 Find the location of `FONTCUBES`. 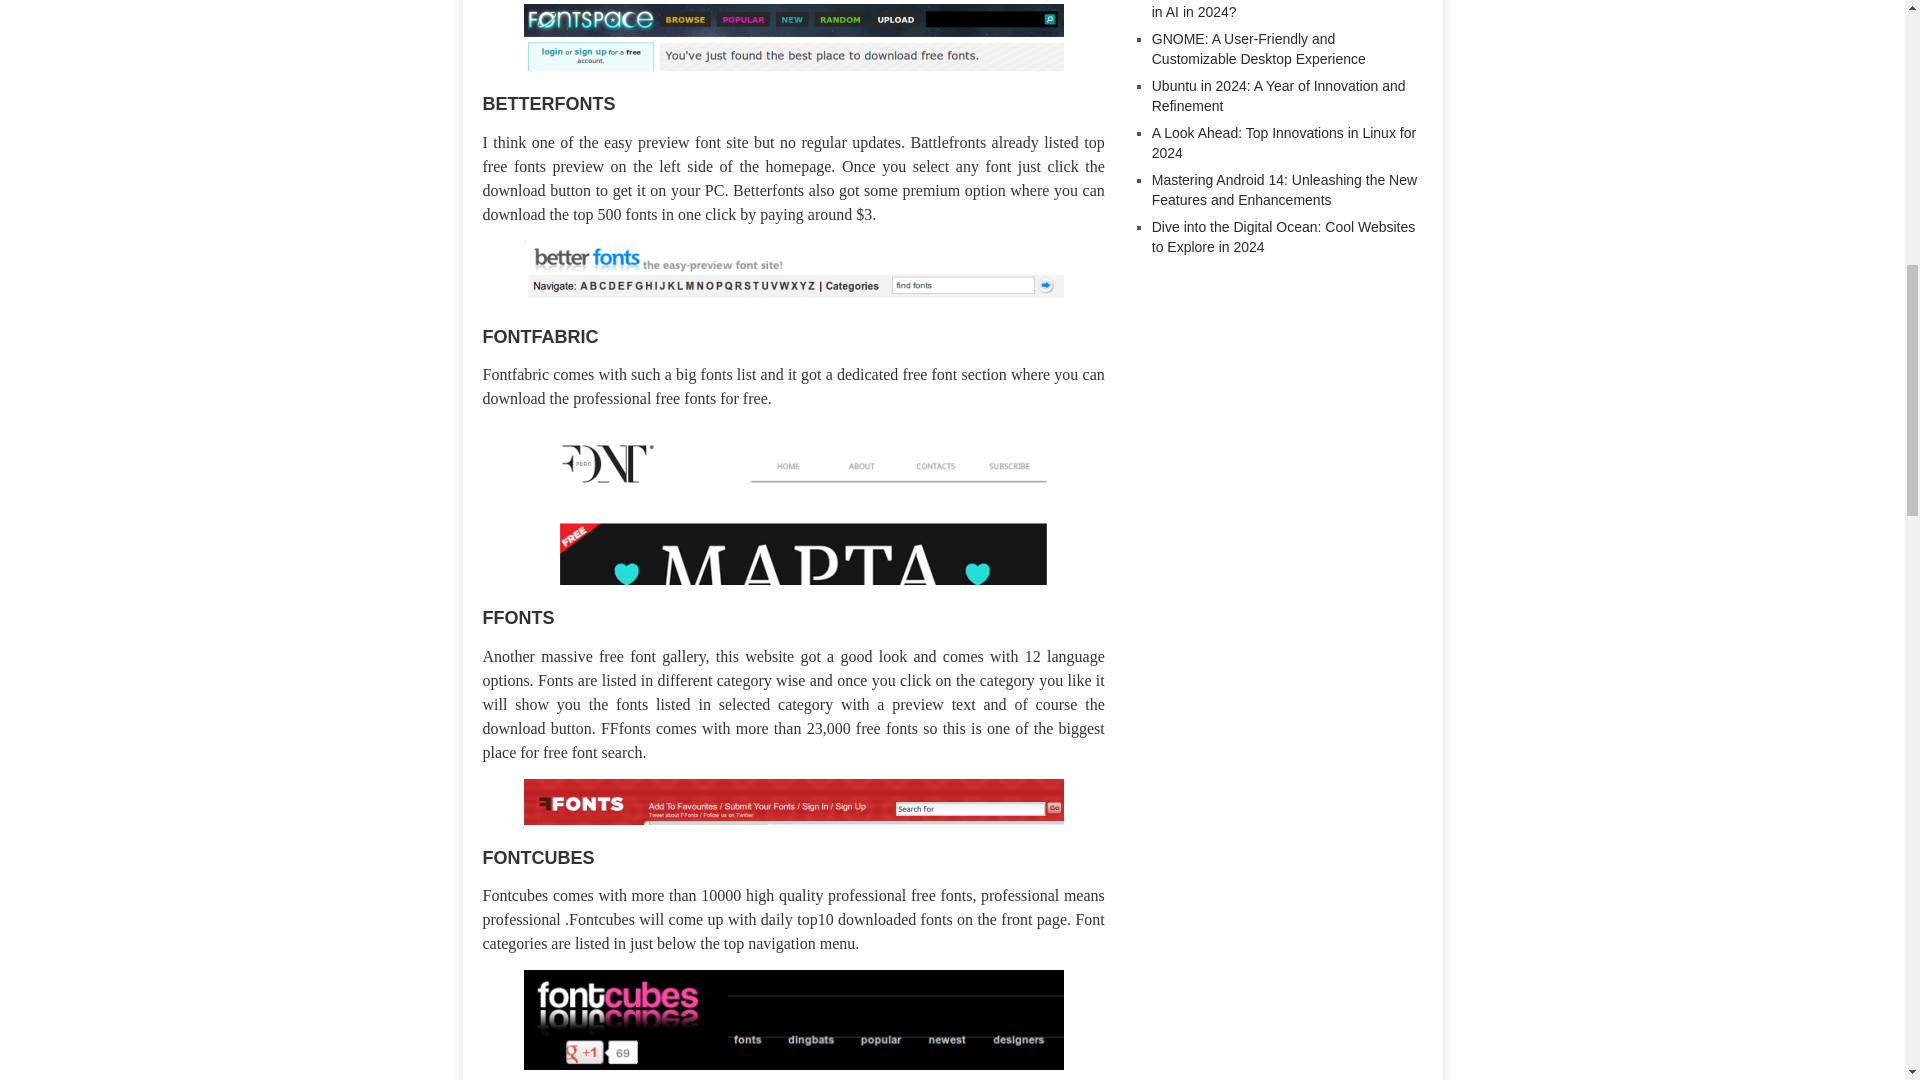

FONTCUBES is located at coordinates (537, 856).